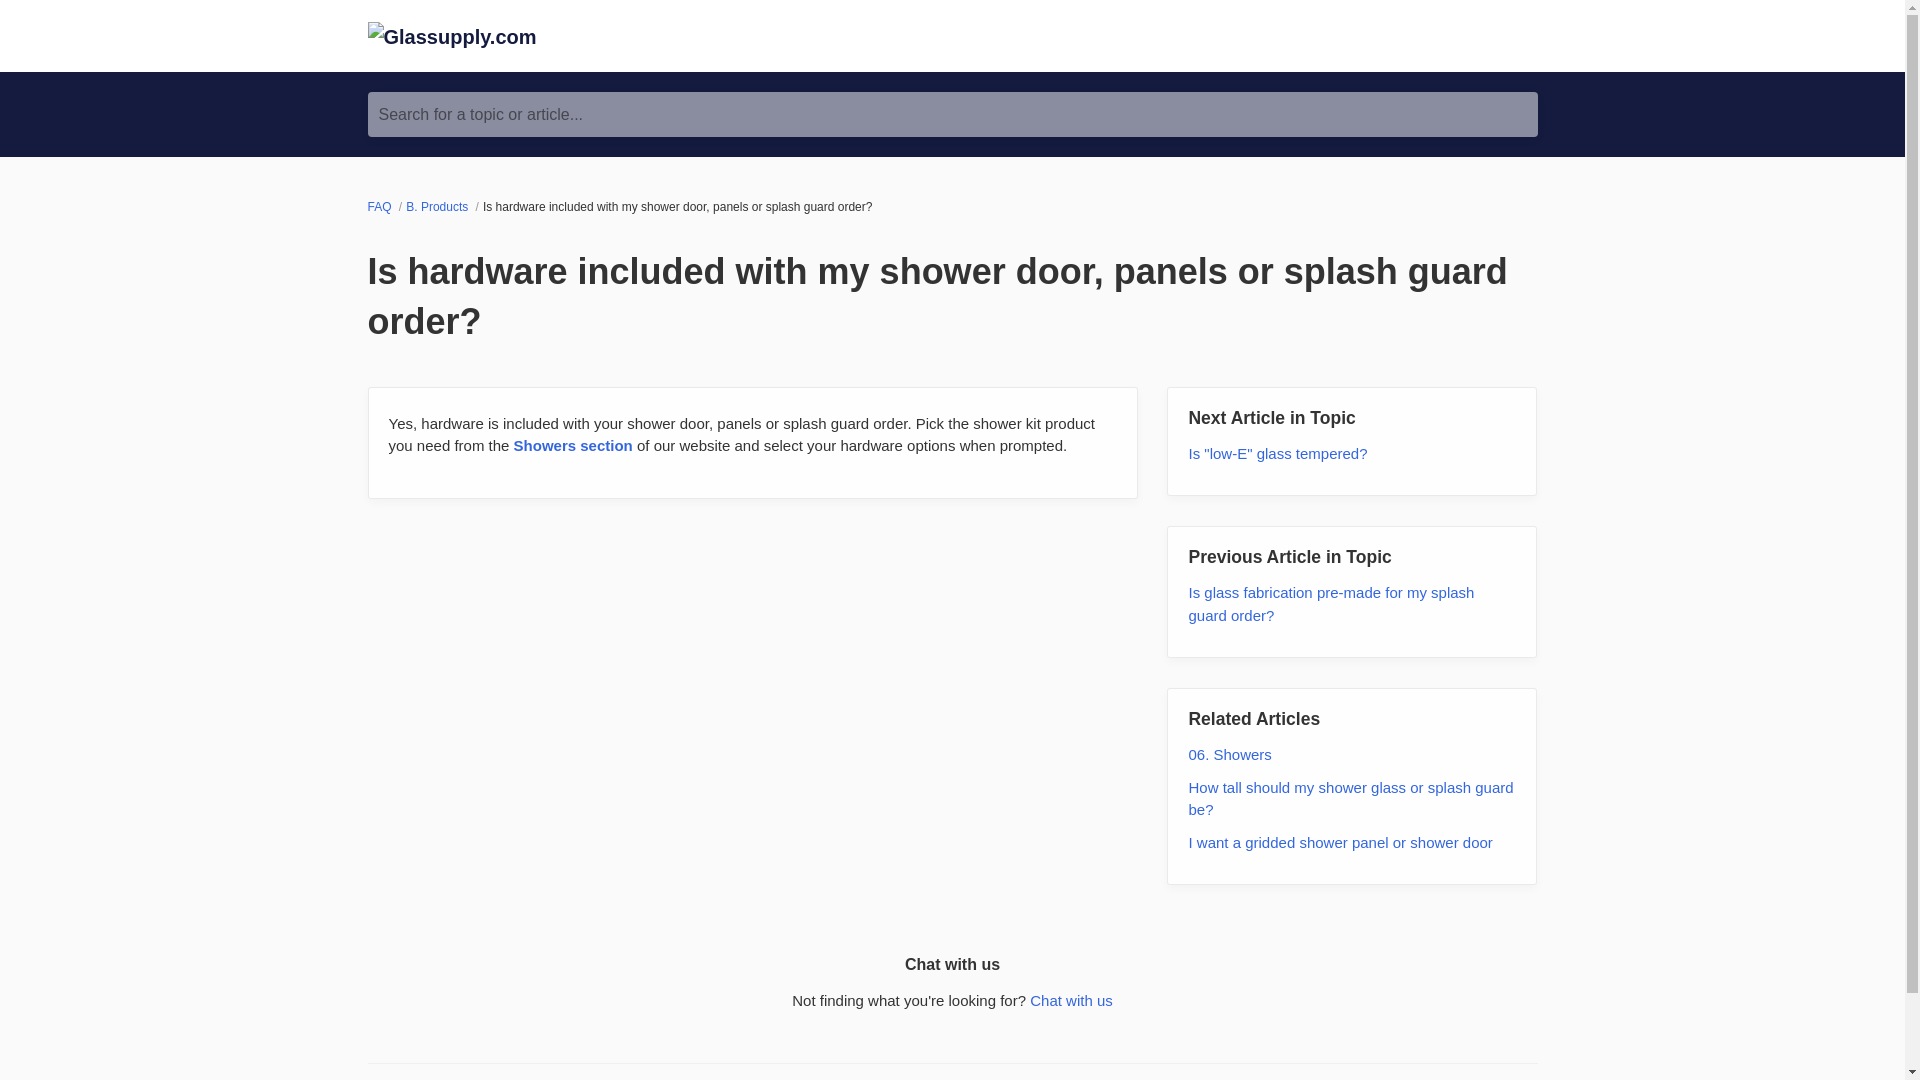  I want to click on I want a gridded shower panel or shower door, so click(1340, 842).